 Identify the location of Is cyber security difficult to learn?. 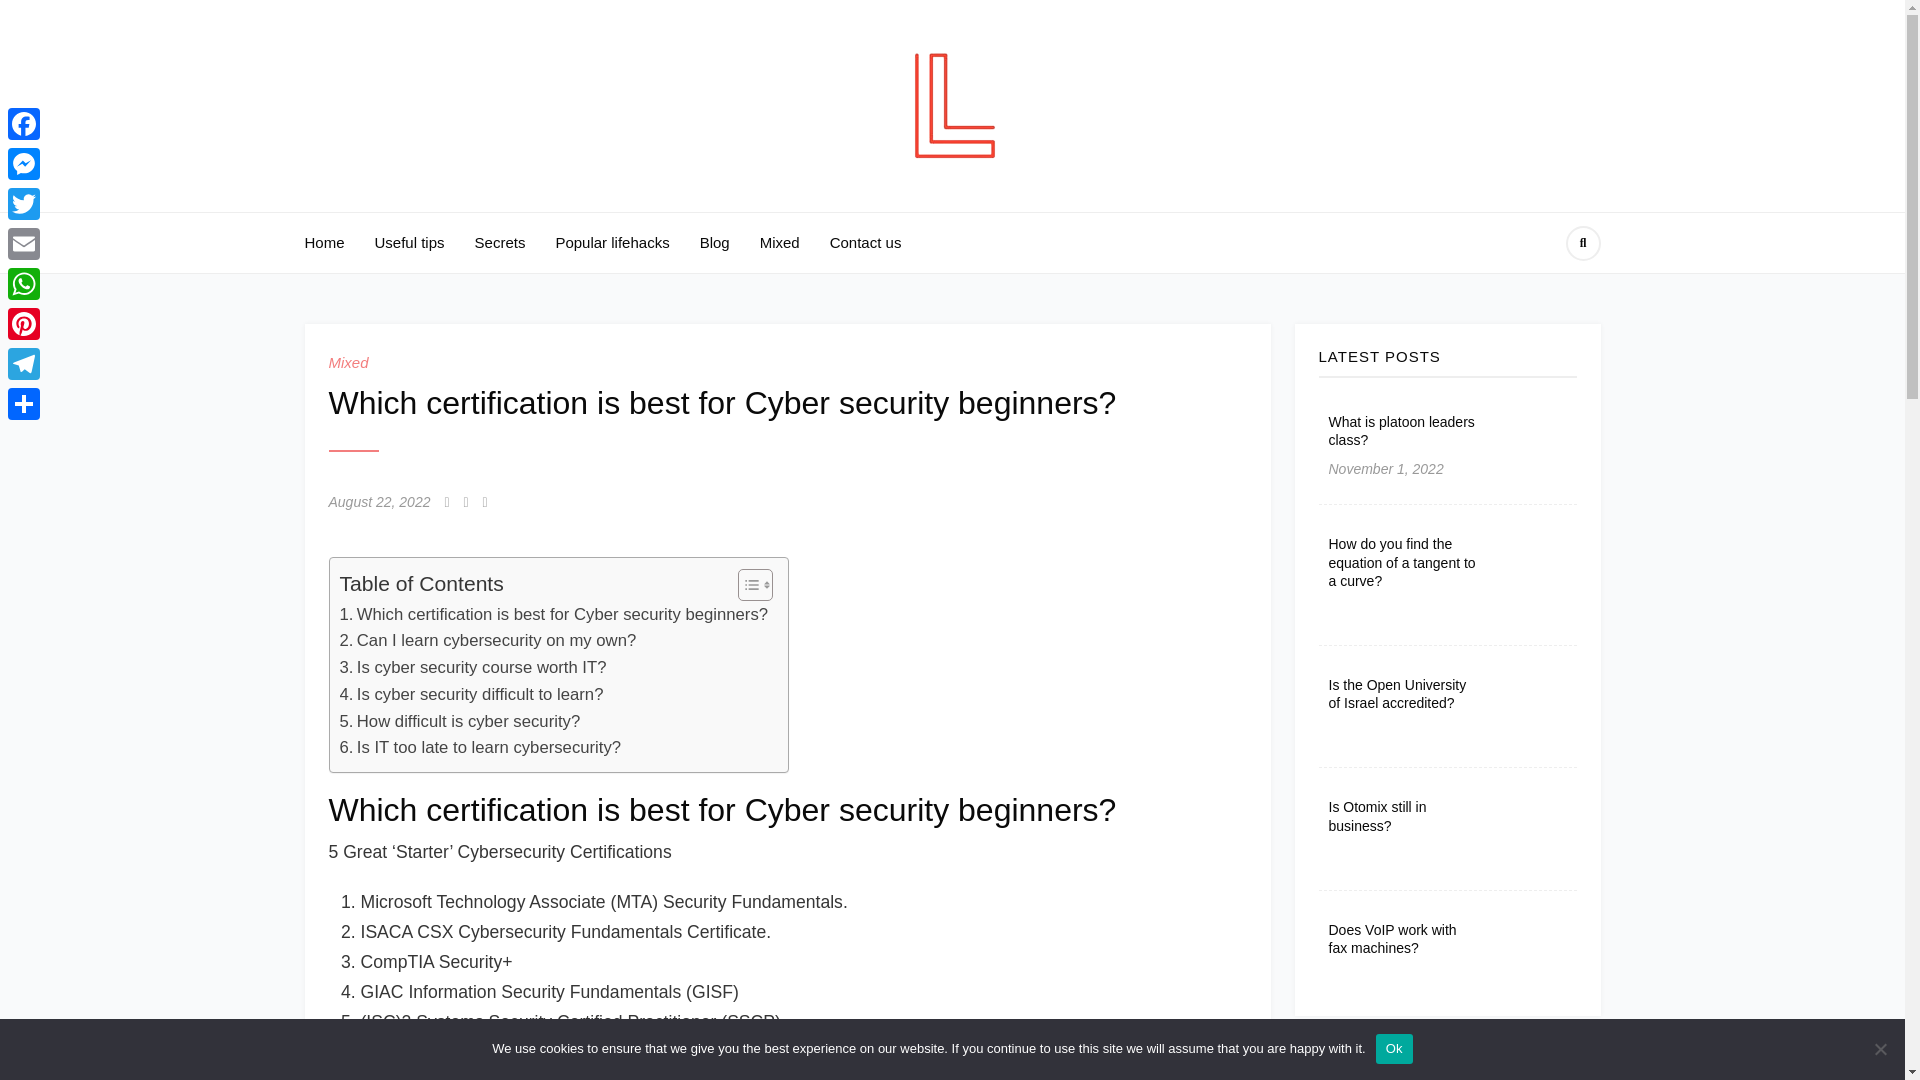
(472, 694).